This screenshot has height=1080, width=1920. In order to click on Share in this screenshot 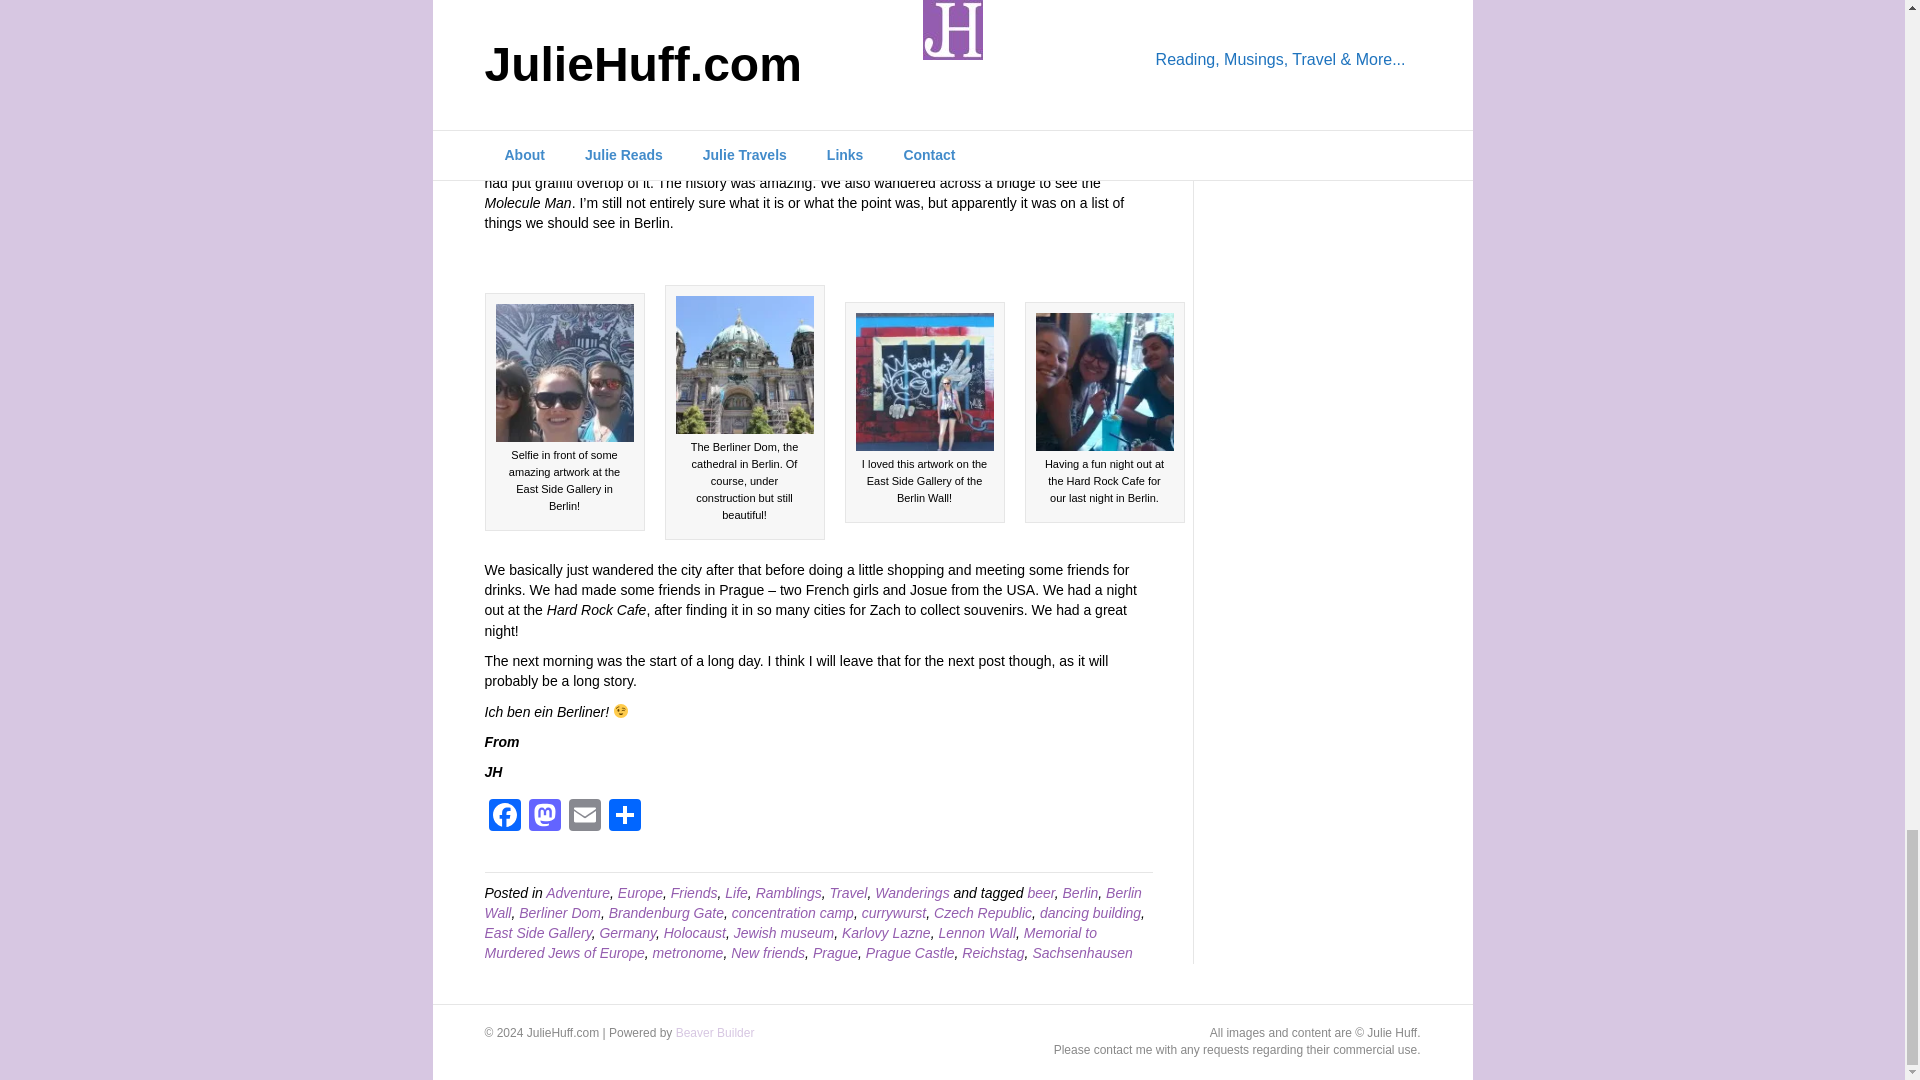, I will do `click(624, 817)`.